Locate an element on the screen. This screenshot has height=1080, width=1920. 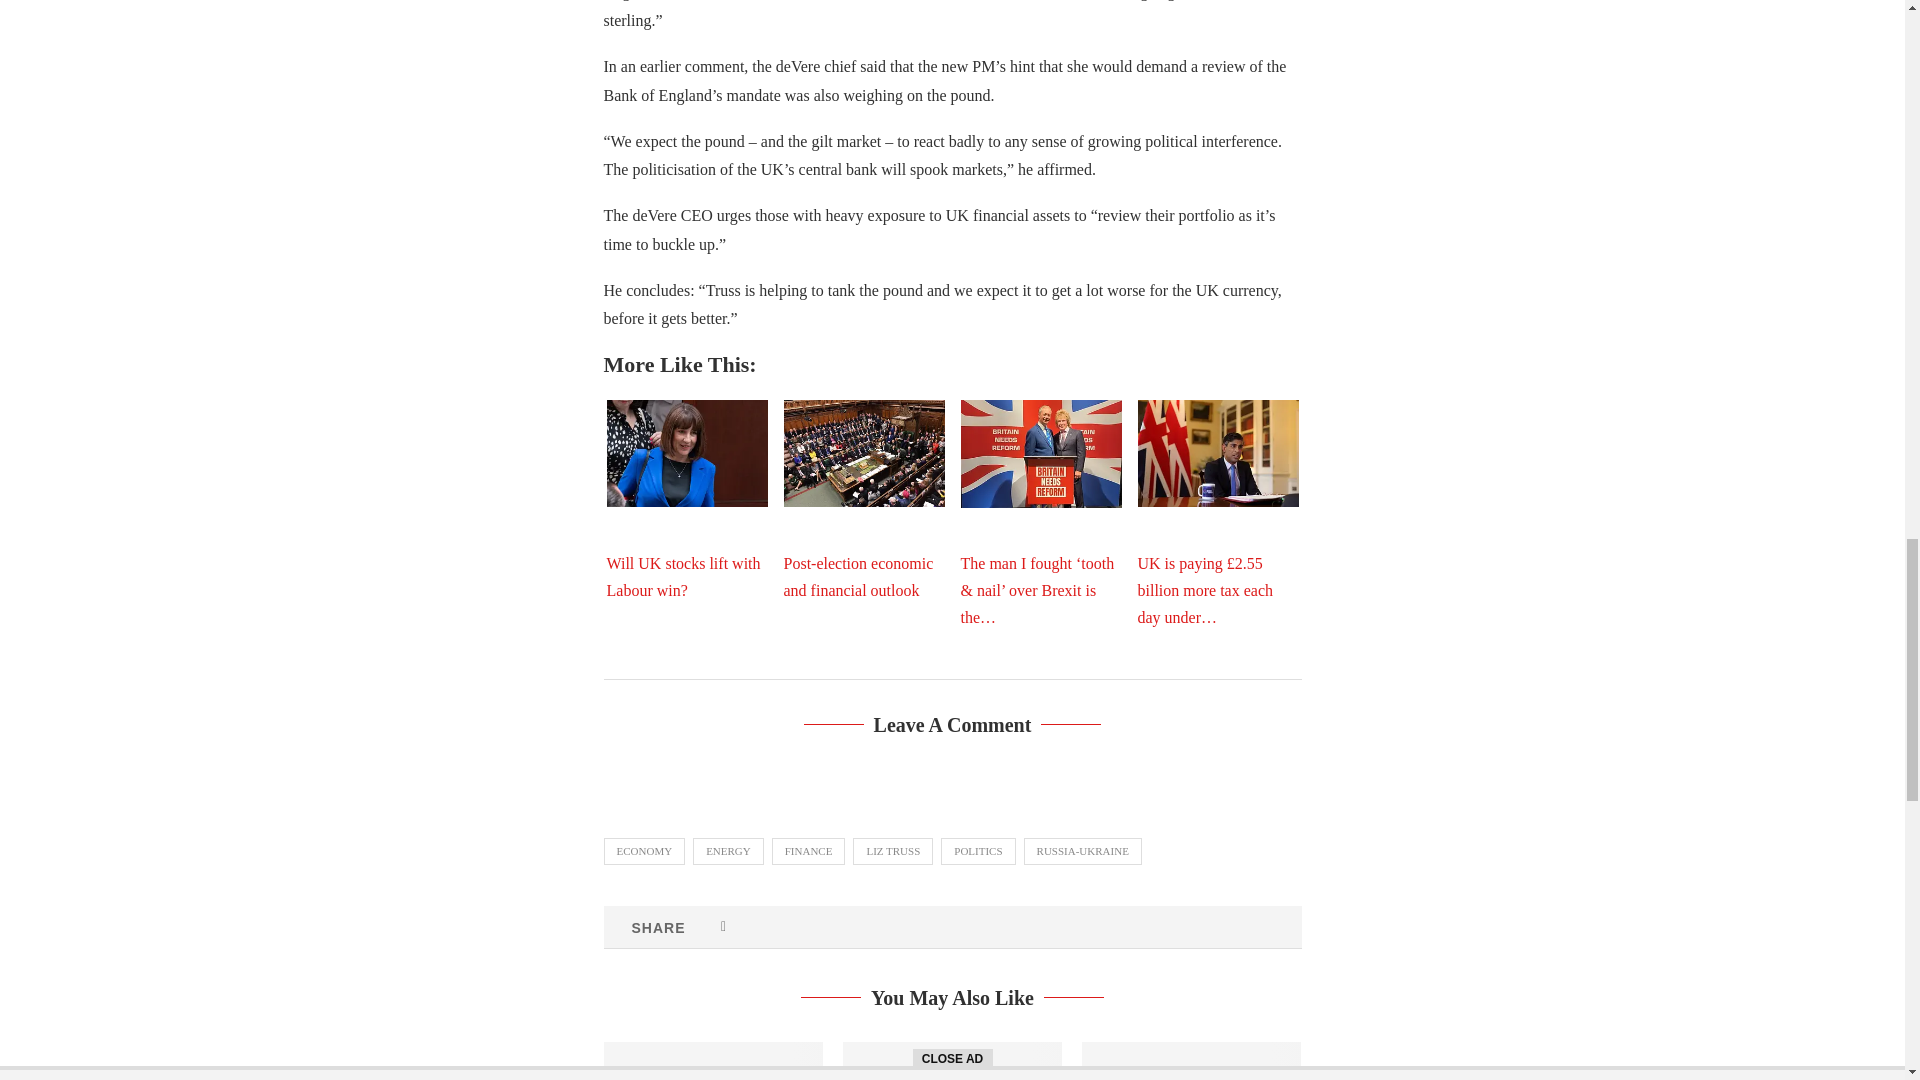
Will UK stocks lift with Labour win? is located at coordinates (686, 452).